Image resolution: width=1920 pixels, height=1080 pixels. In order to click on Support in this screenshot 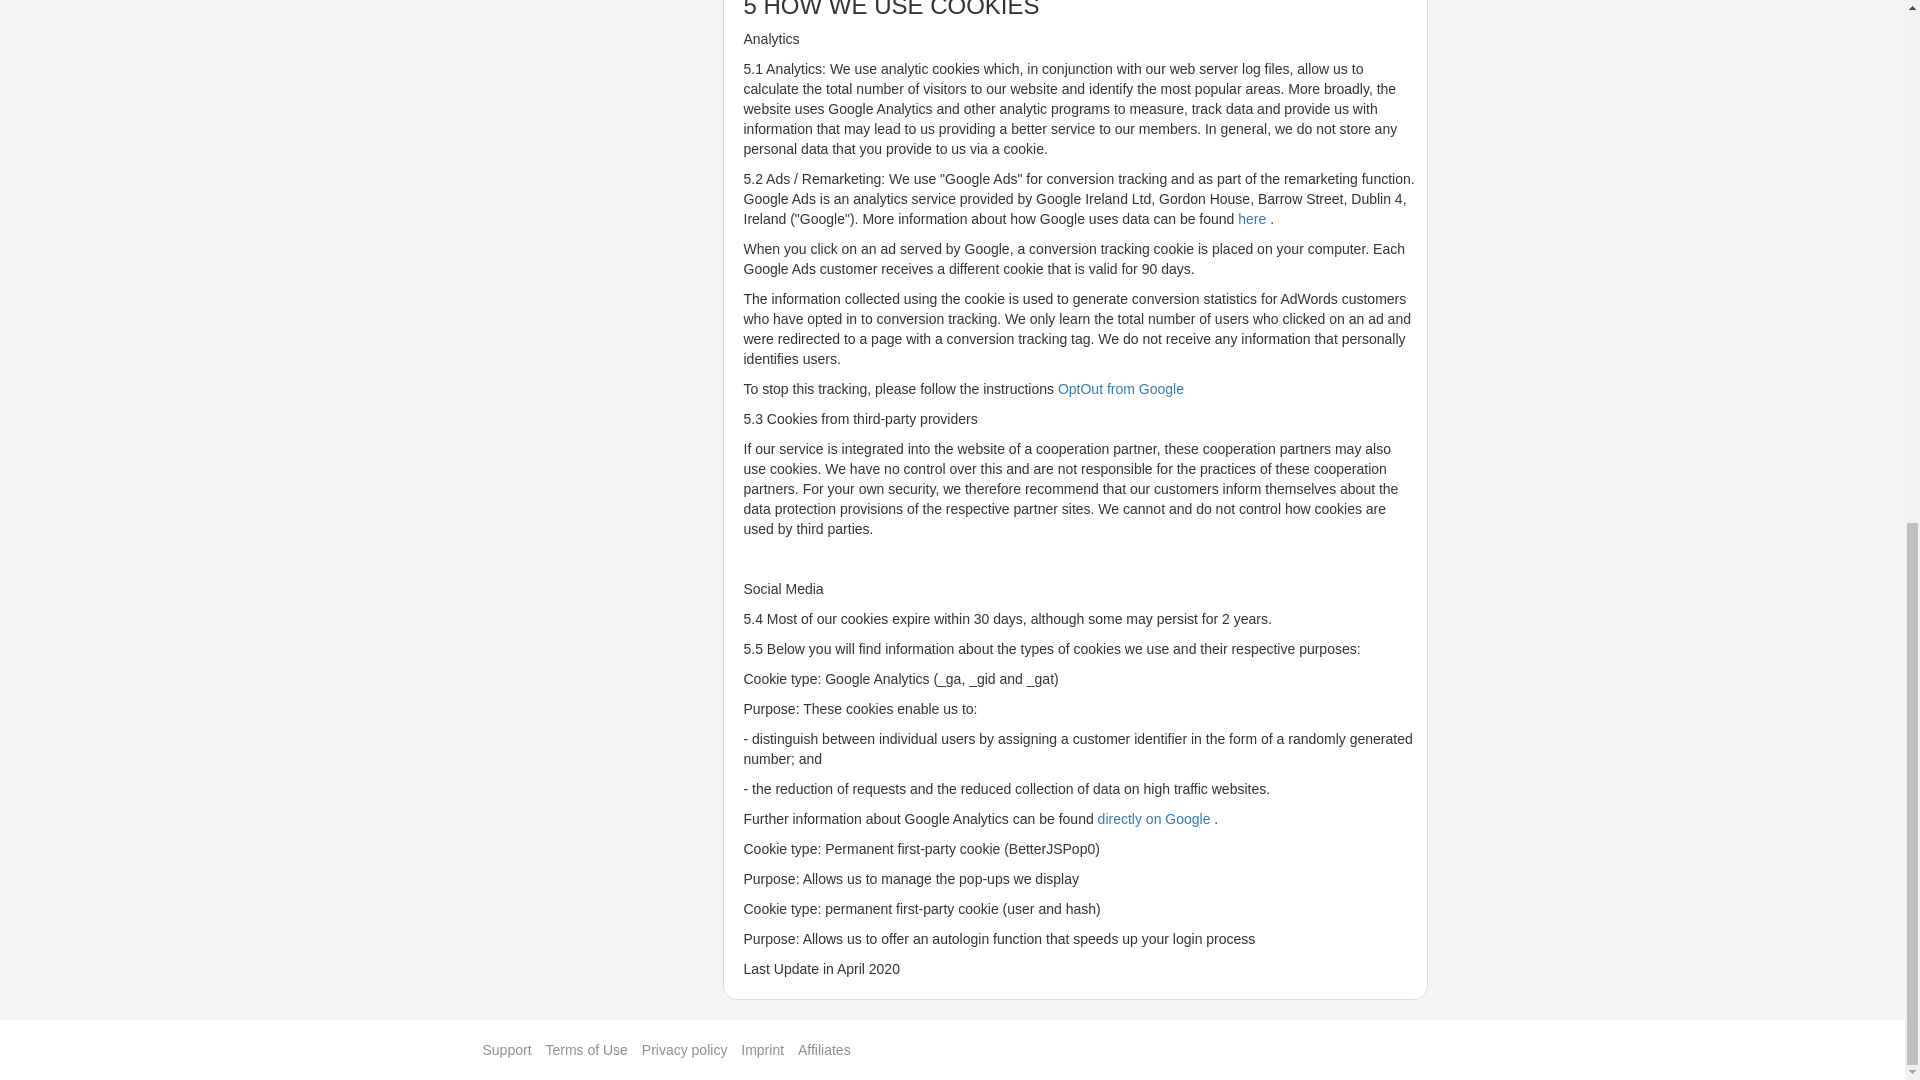, I will do `click(506, 1050)`.